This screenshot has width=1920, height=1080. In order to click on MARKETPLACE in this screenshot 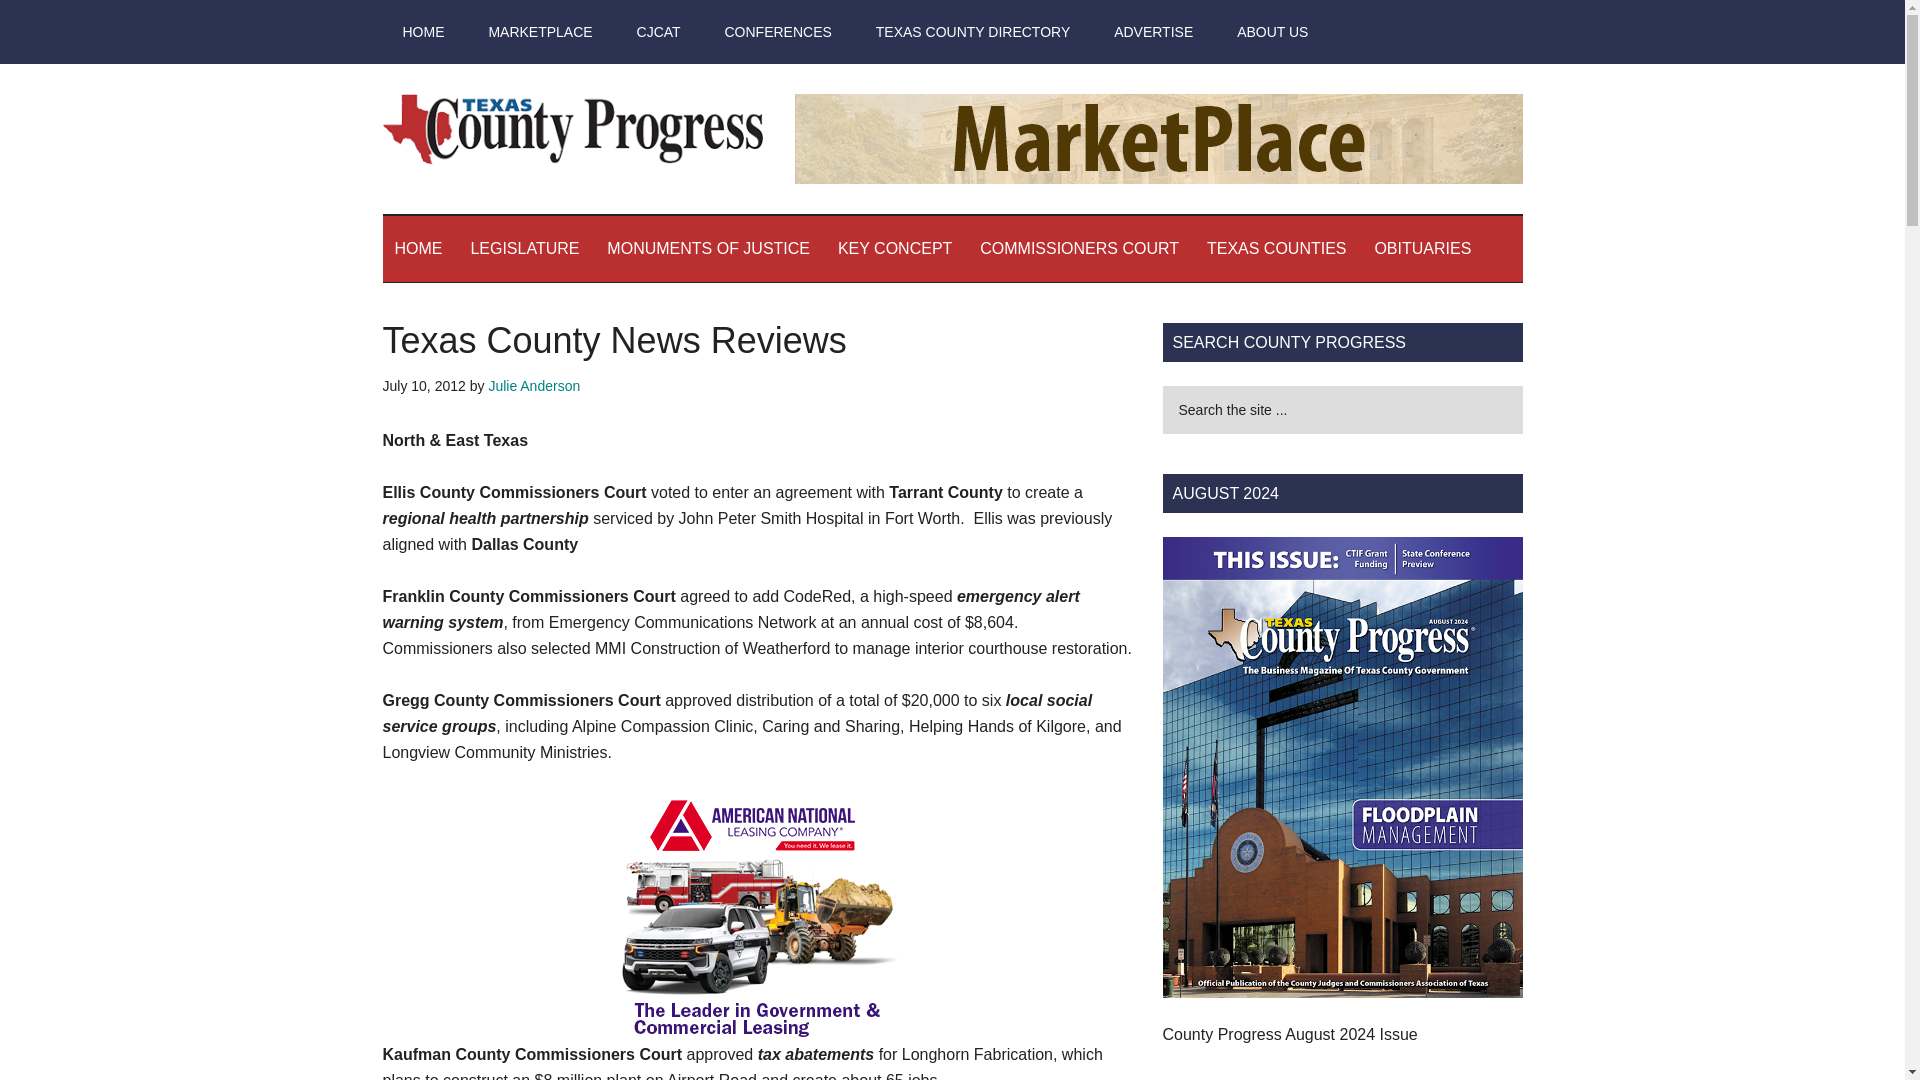, I will do `click(540, 32)`.